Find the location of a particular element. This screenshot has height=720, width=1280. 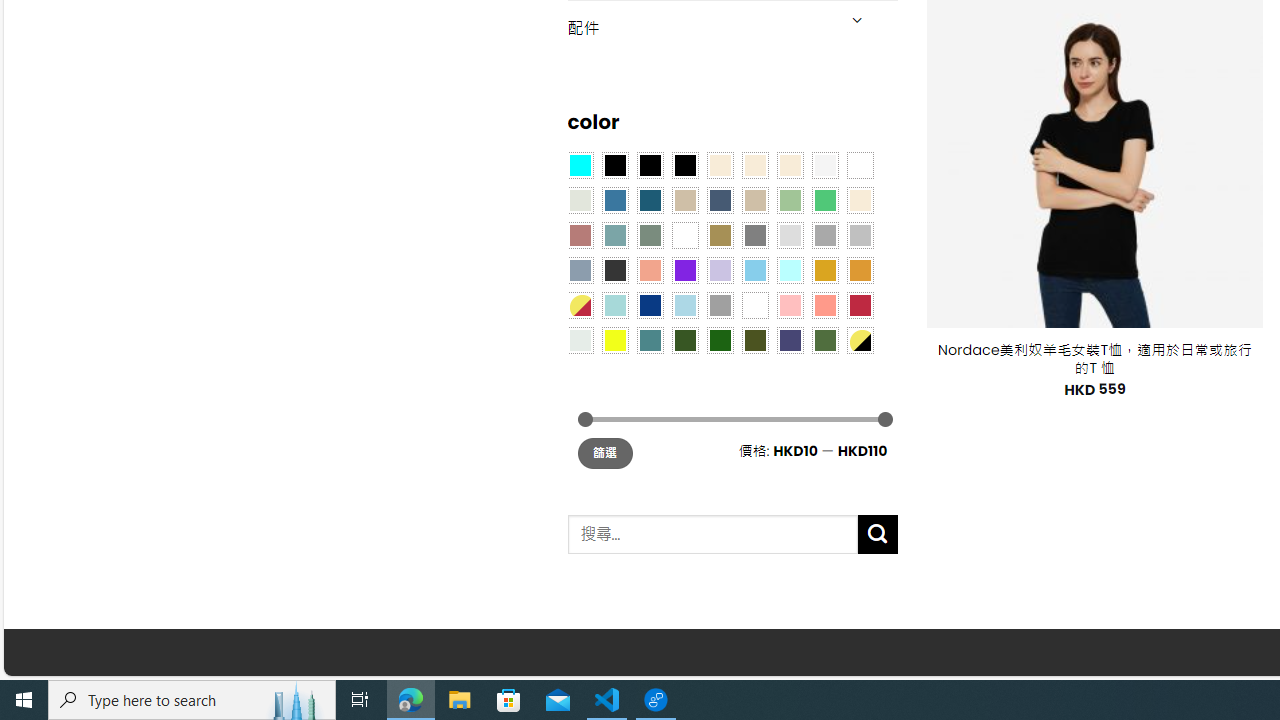

Cream is located at coordinates (789, 164).